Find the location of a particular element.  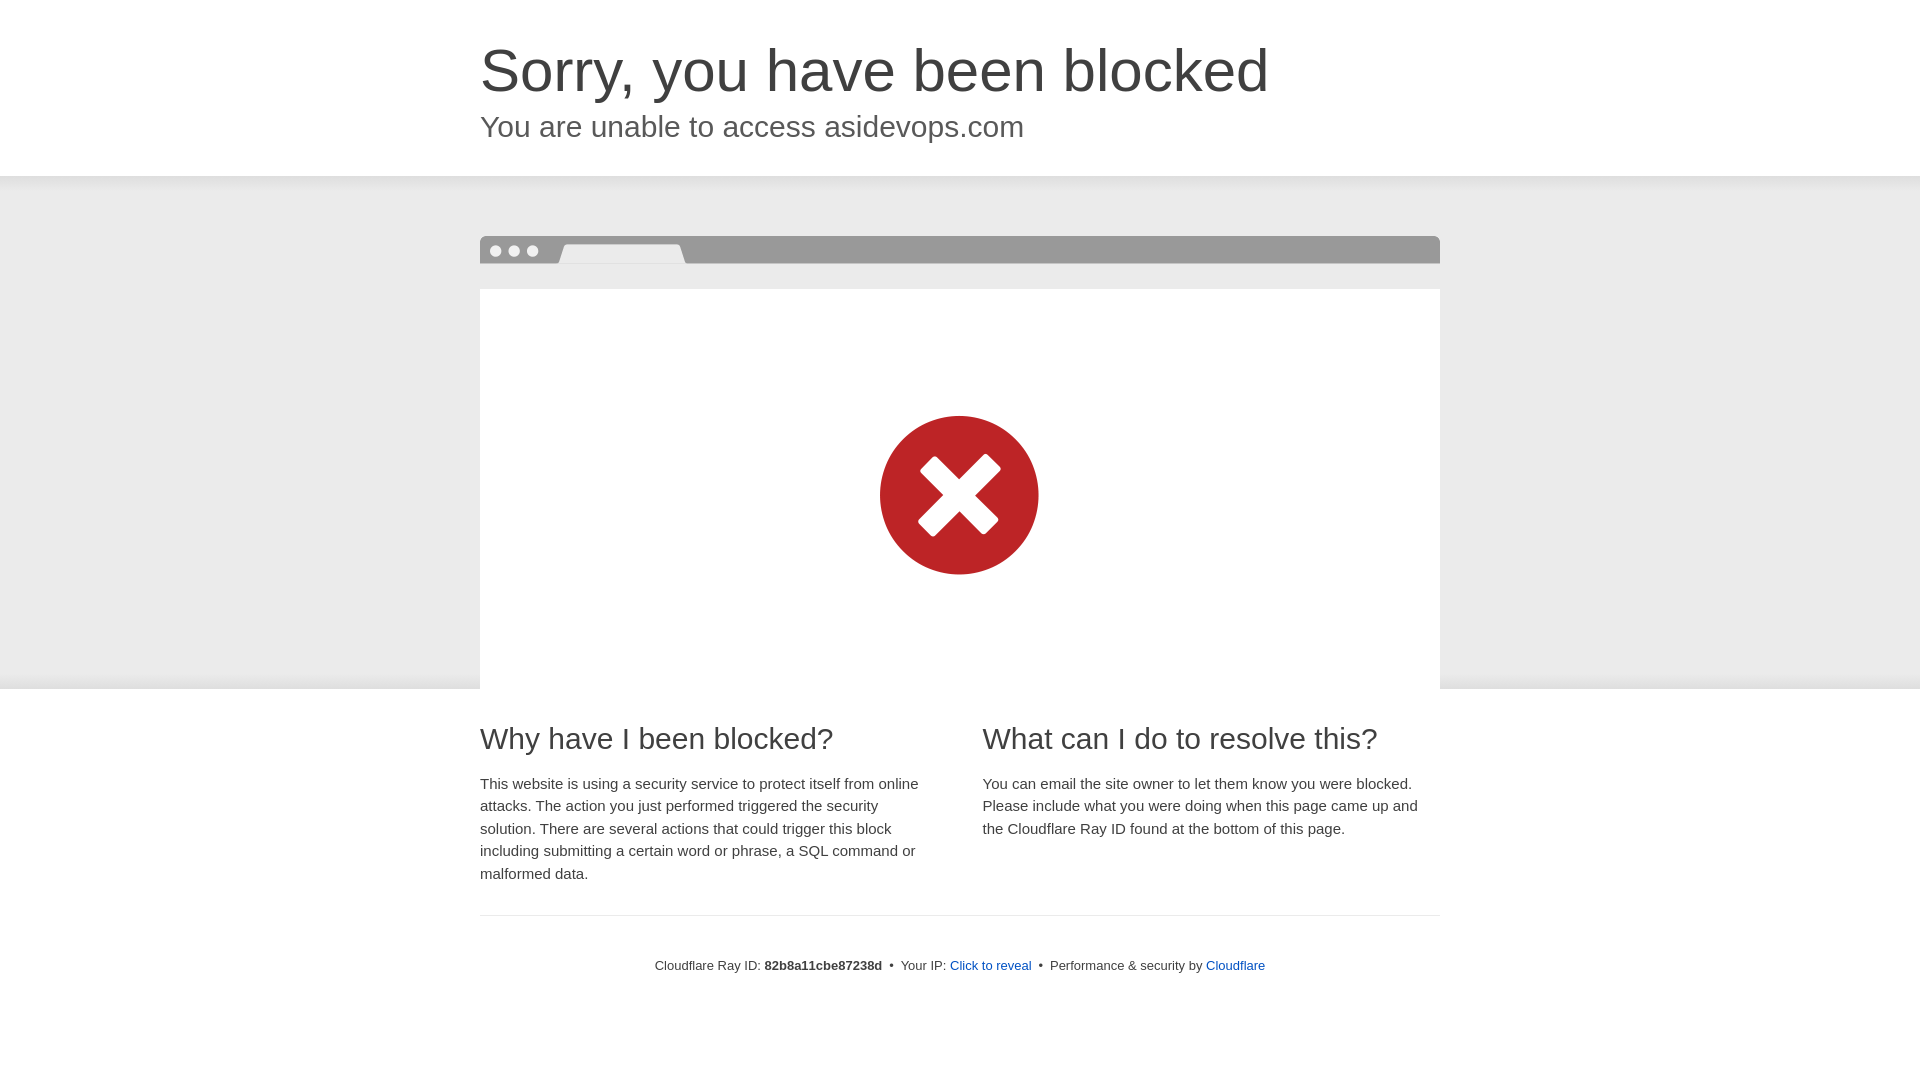

Click to reveal is located at coordinates (991, 966).